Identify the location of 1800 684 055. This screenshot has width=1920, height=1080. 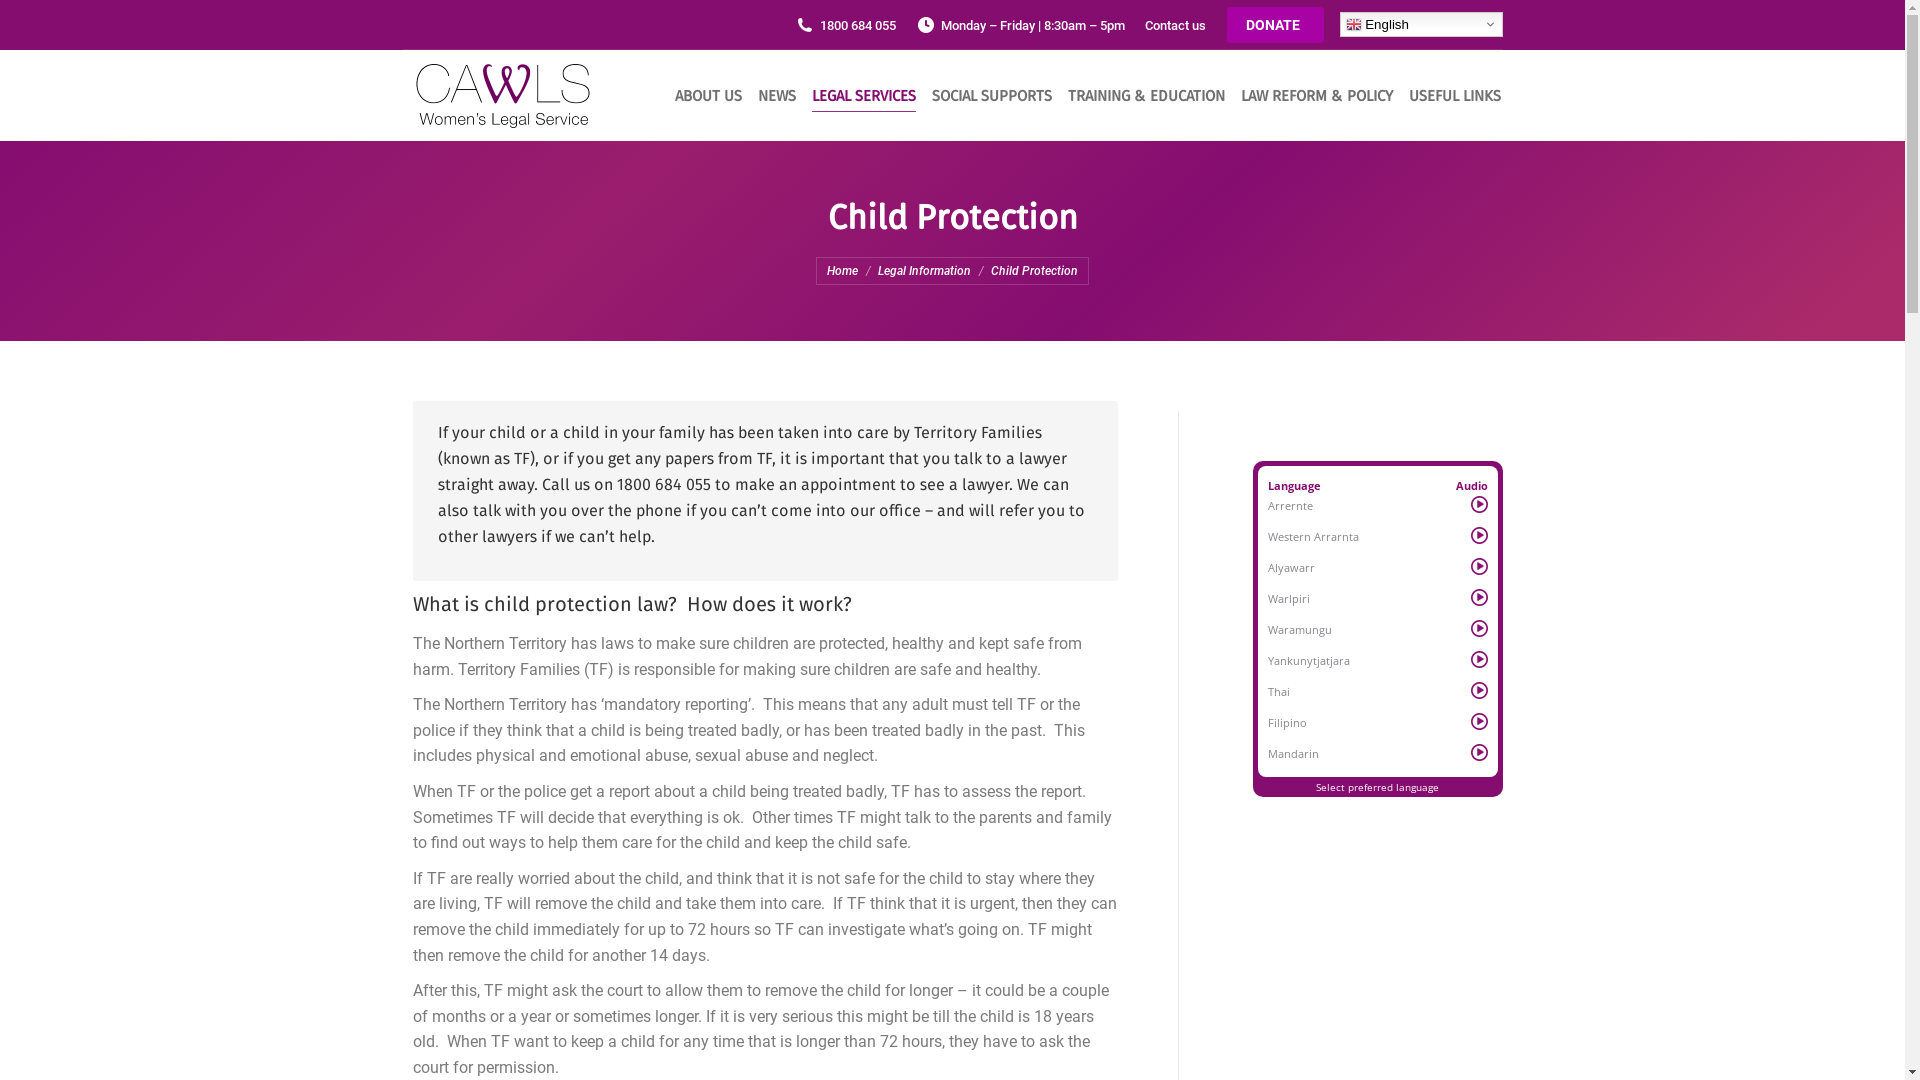
(844, 26).